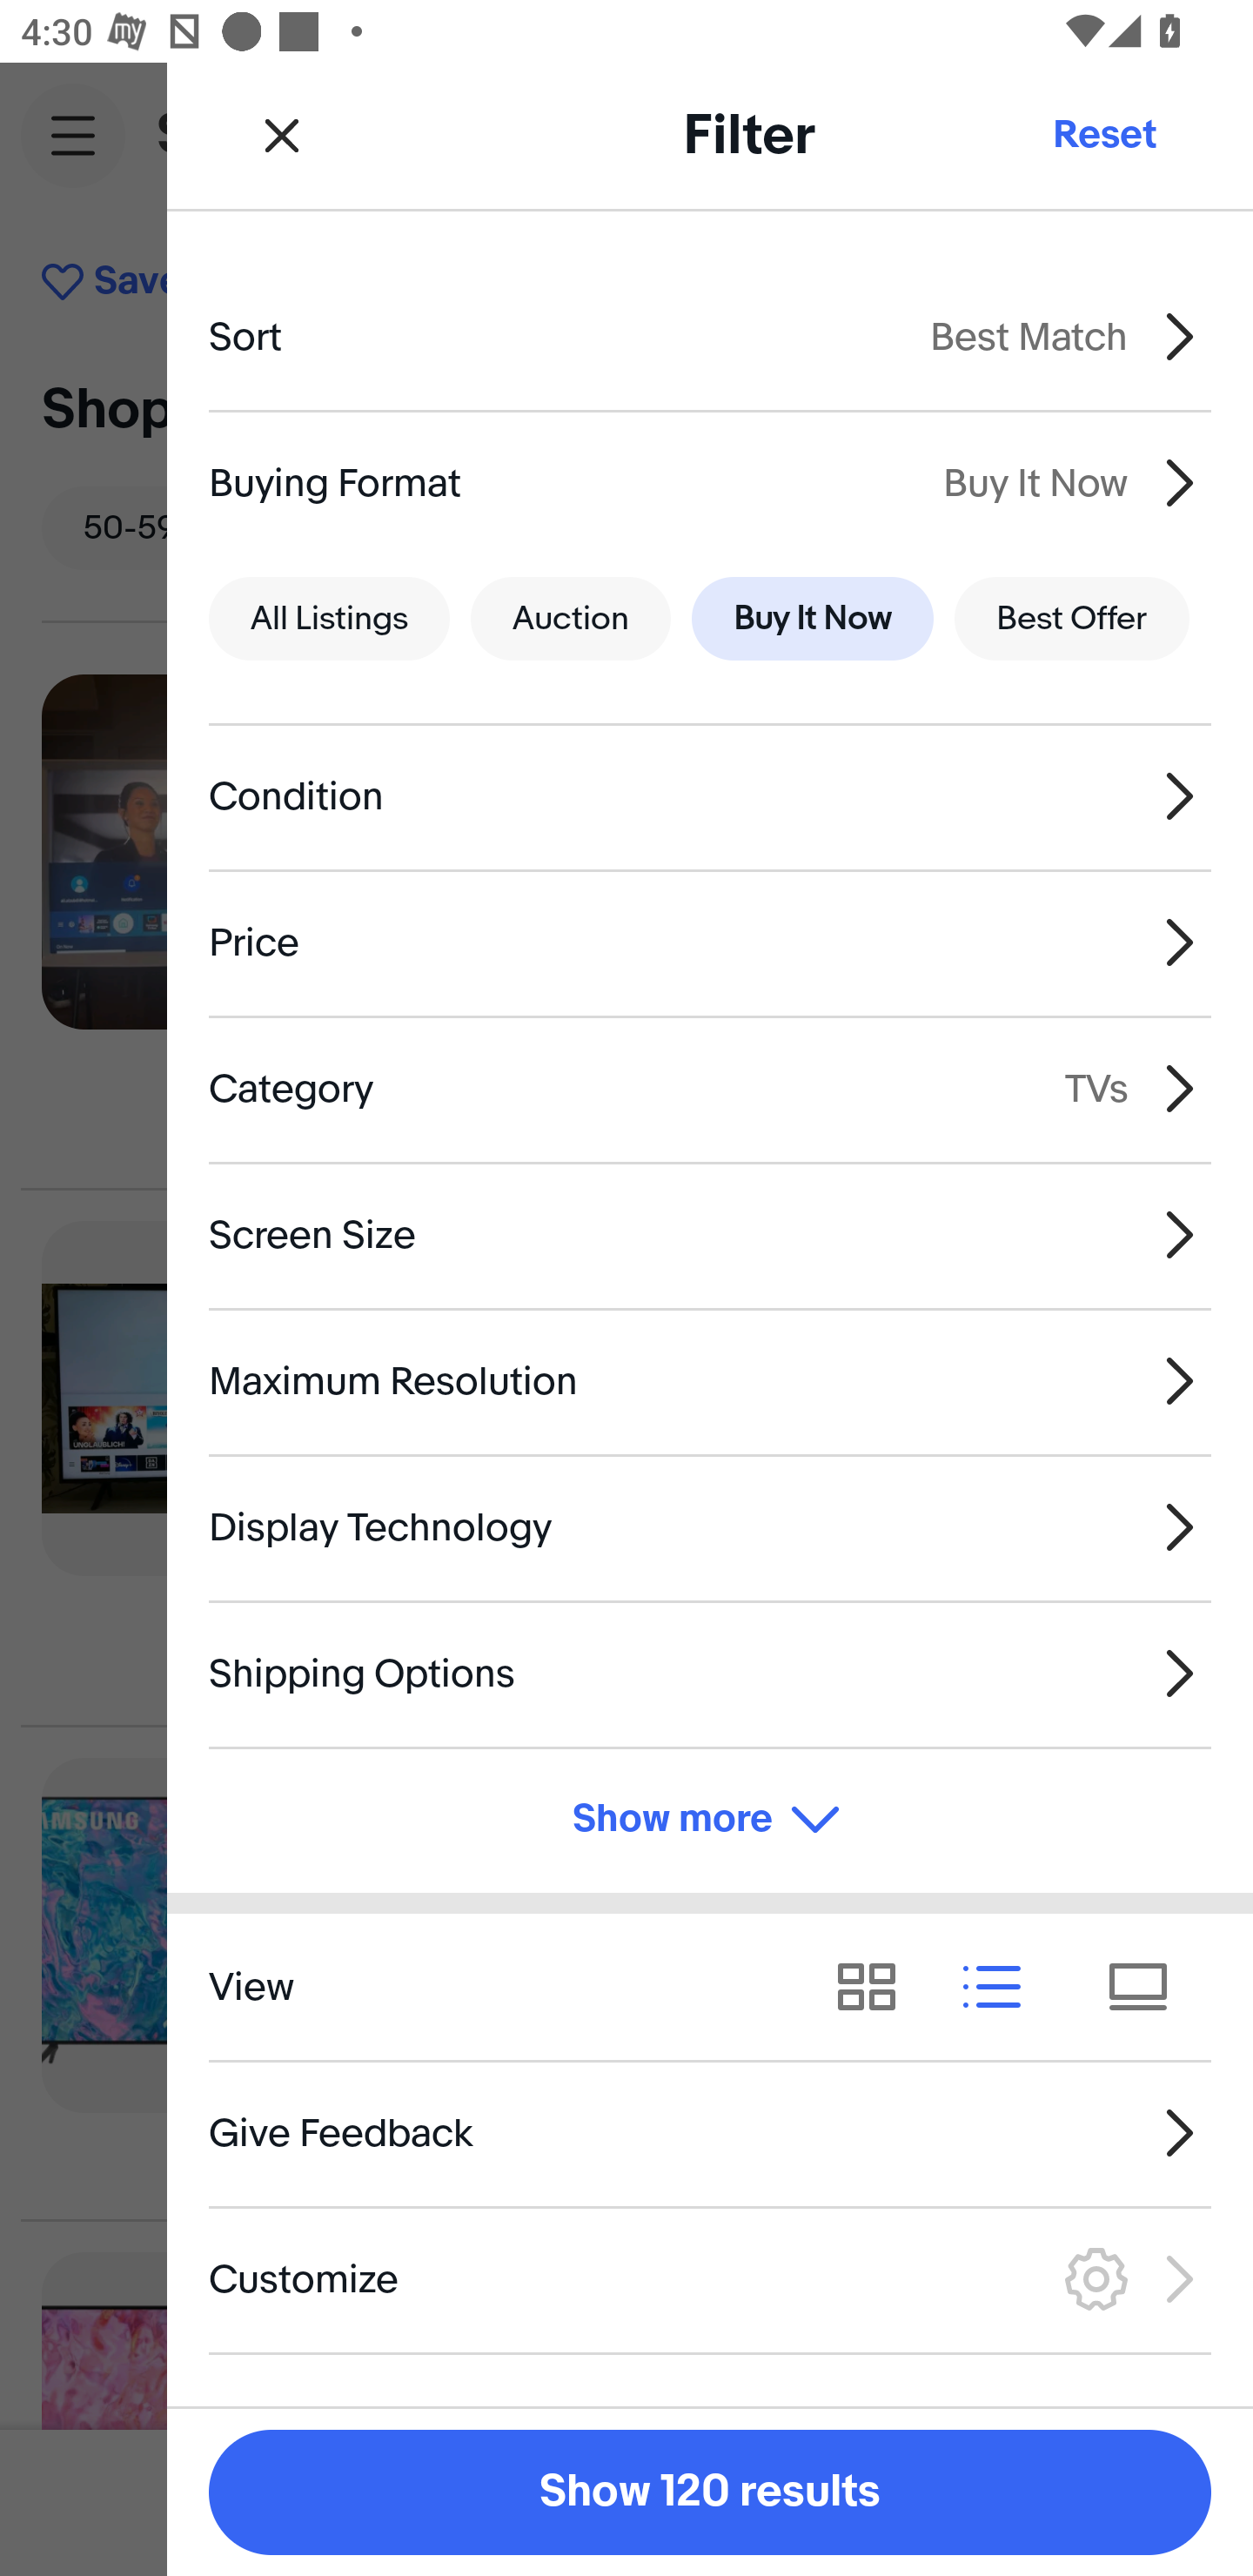  I want to click on Shipping Options, so click(710, 1673).